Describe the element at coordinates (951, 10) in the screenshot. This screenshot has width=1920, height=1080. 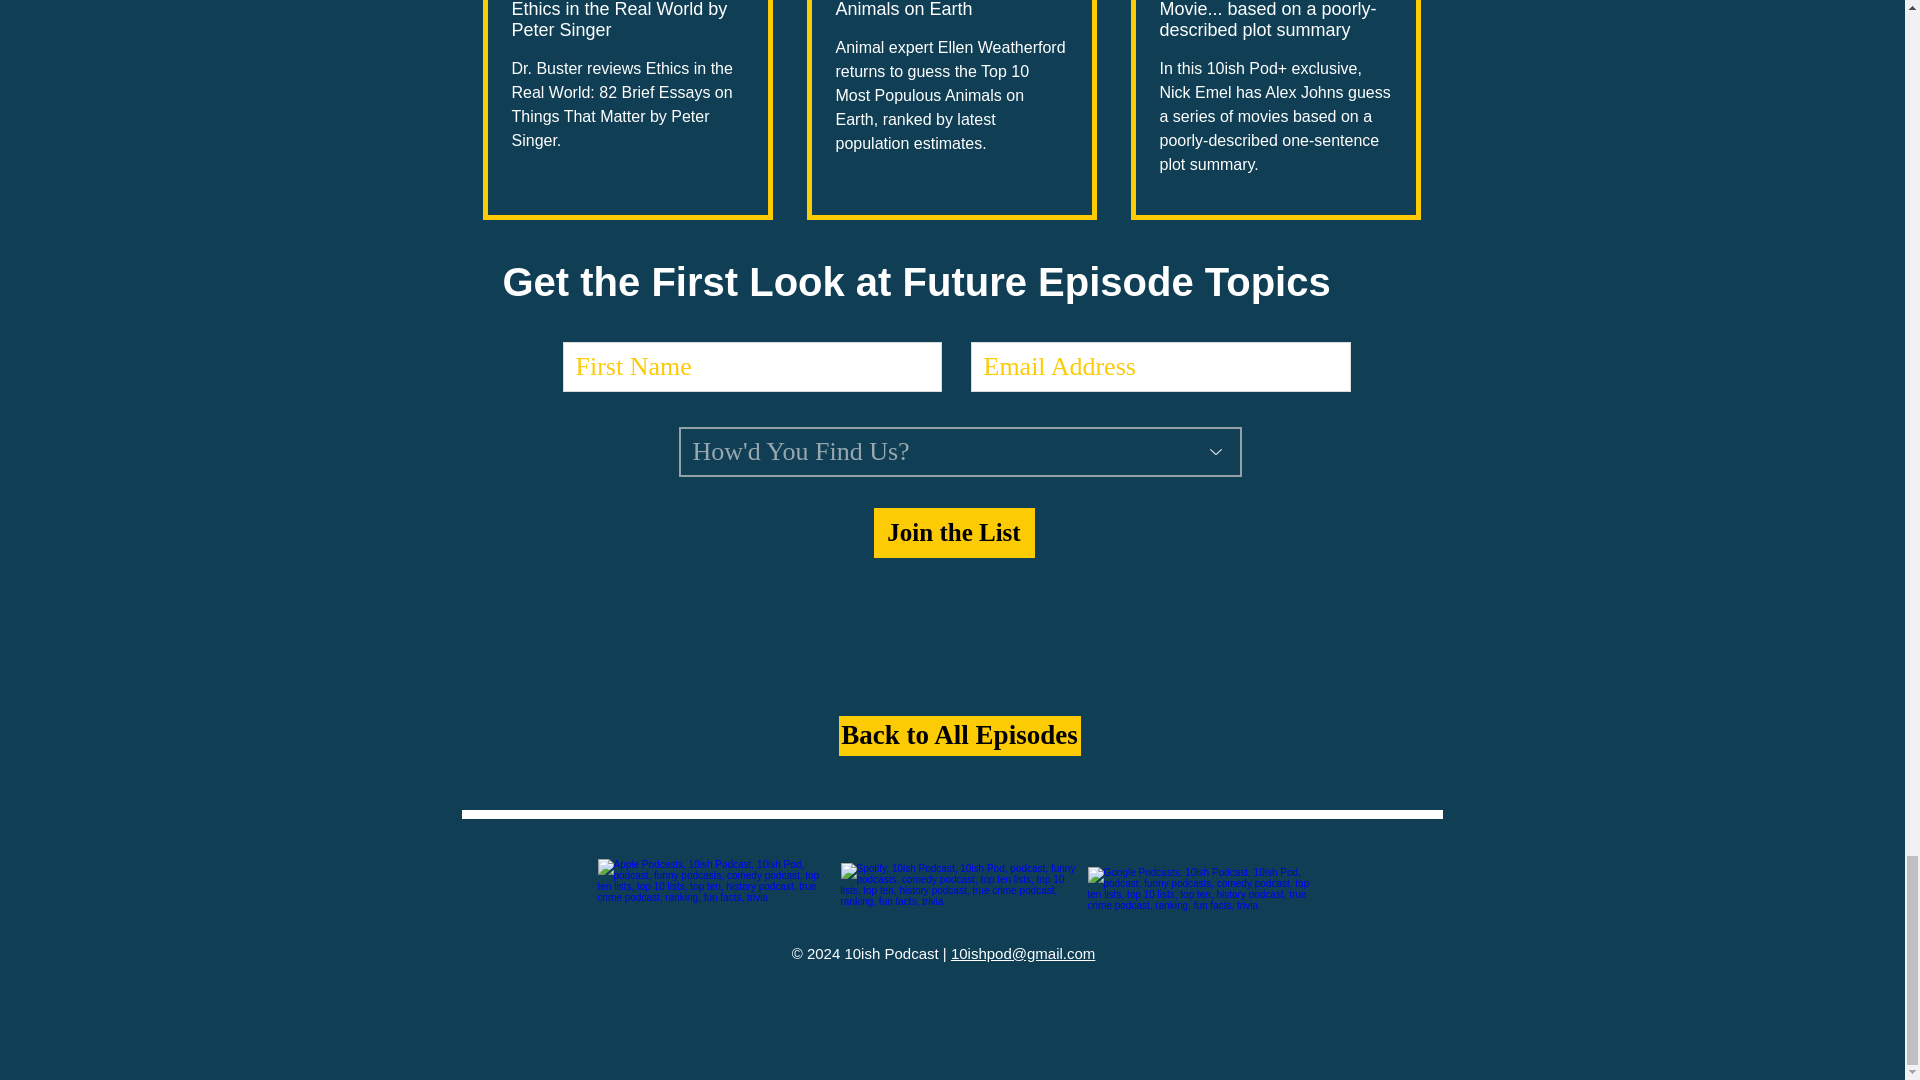
I see `Ep. 269: Most Populous Animals on Earth` at that location.